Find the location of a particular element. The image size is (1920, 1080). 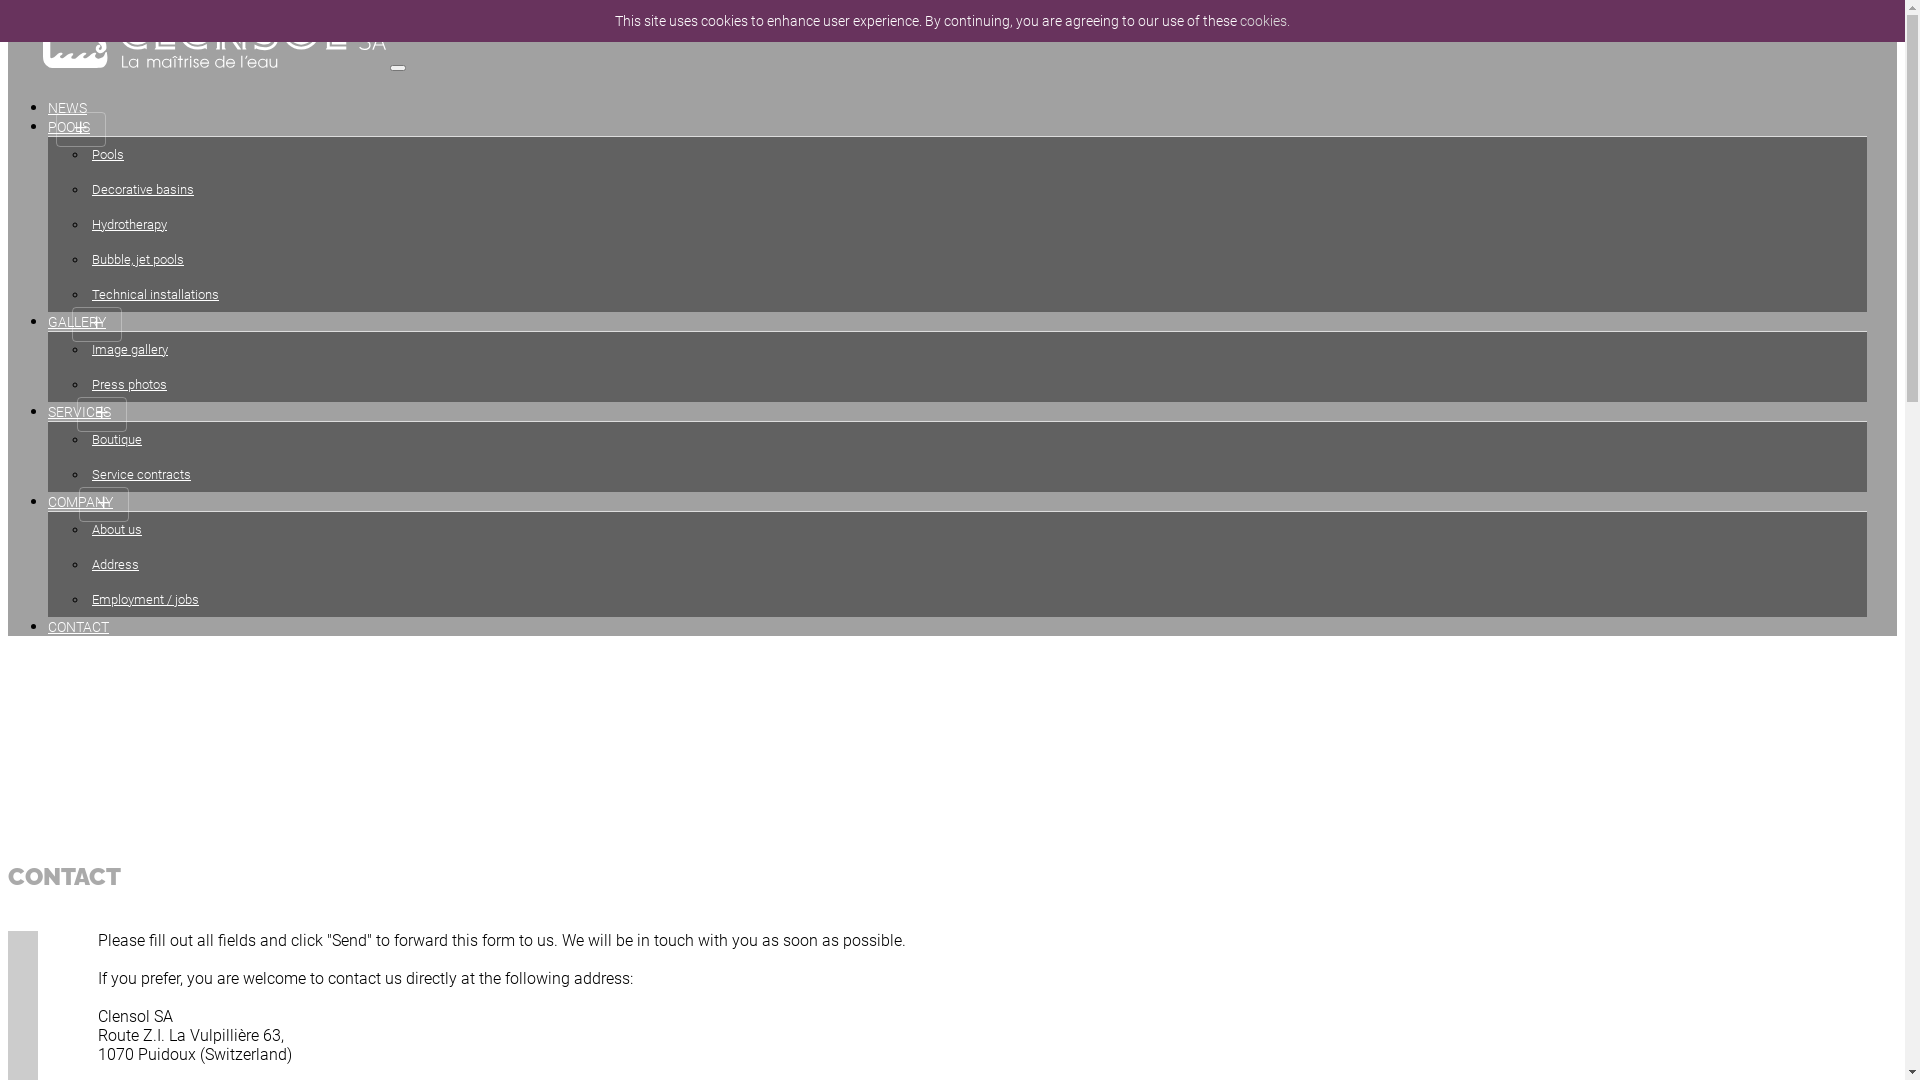

CONTACT is located at coordinates (86, 628).